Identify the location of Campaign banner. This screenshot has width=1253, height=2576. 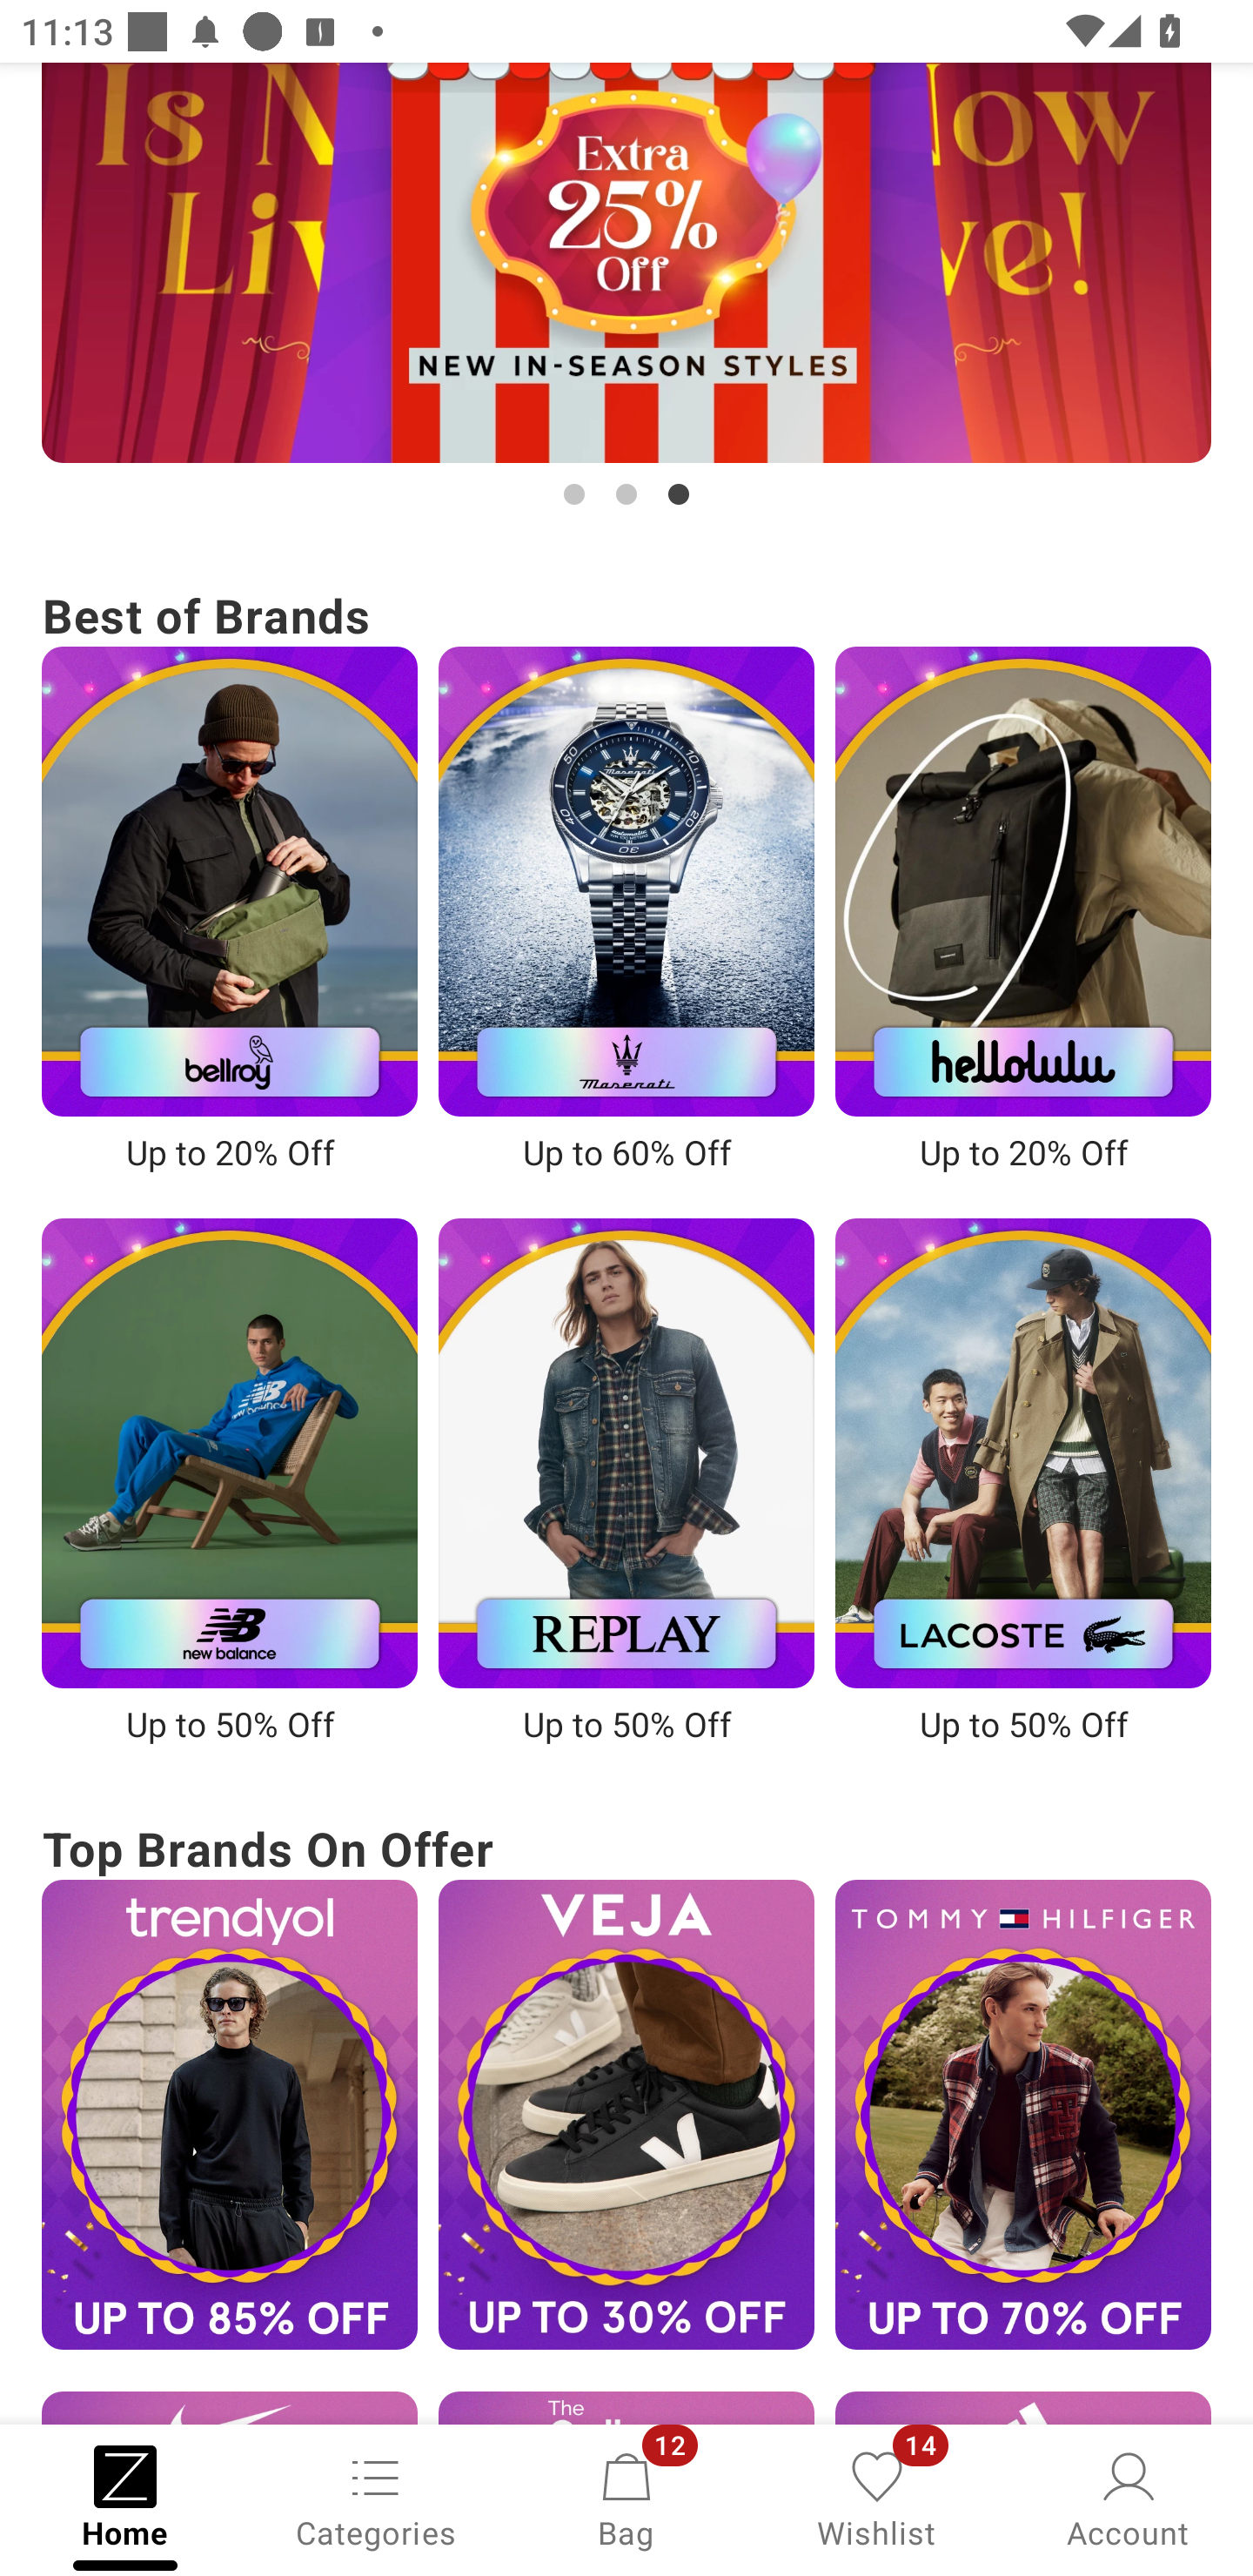
(626, 2115).